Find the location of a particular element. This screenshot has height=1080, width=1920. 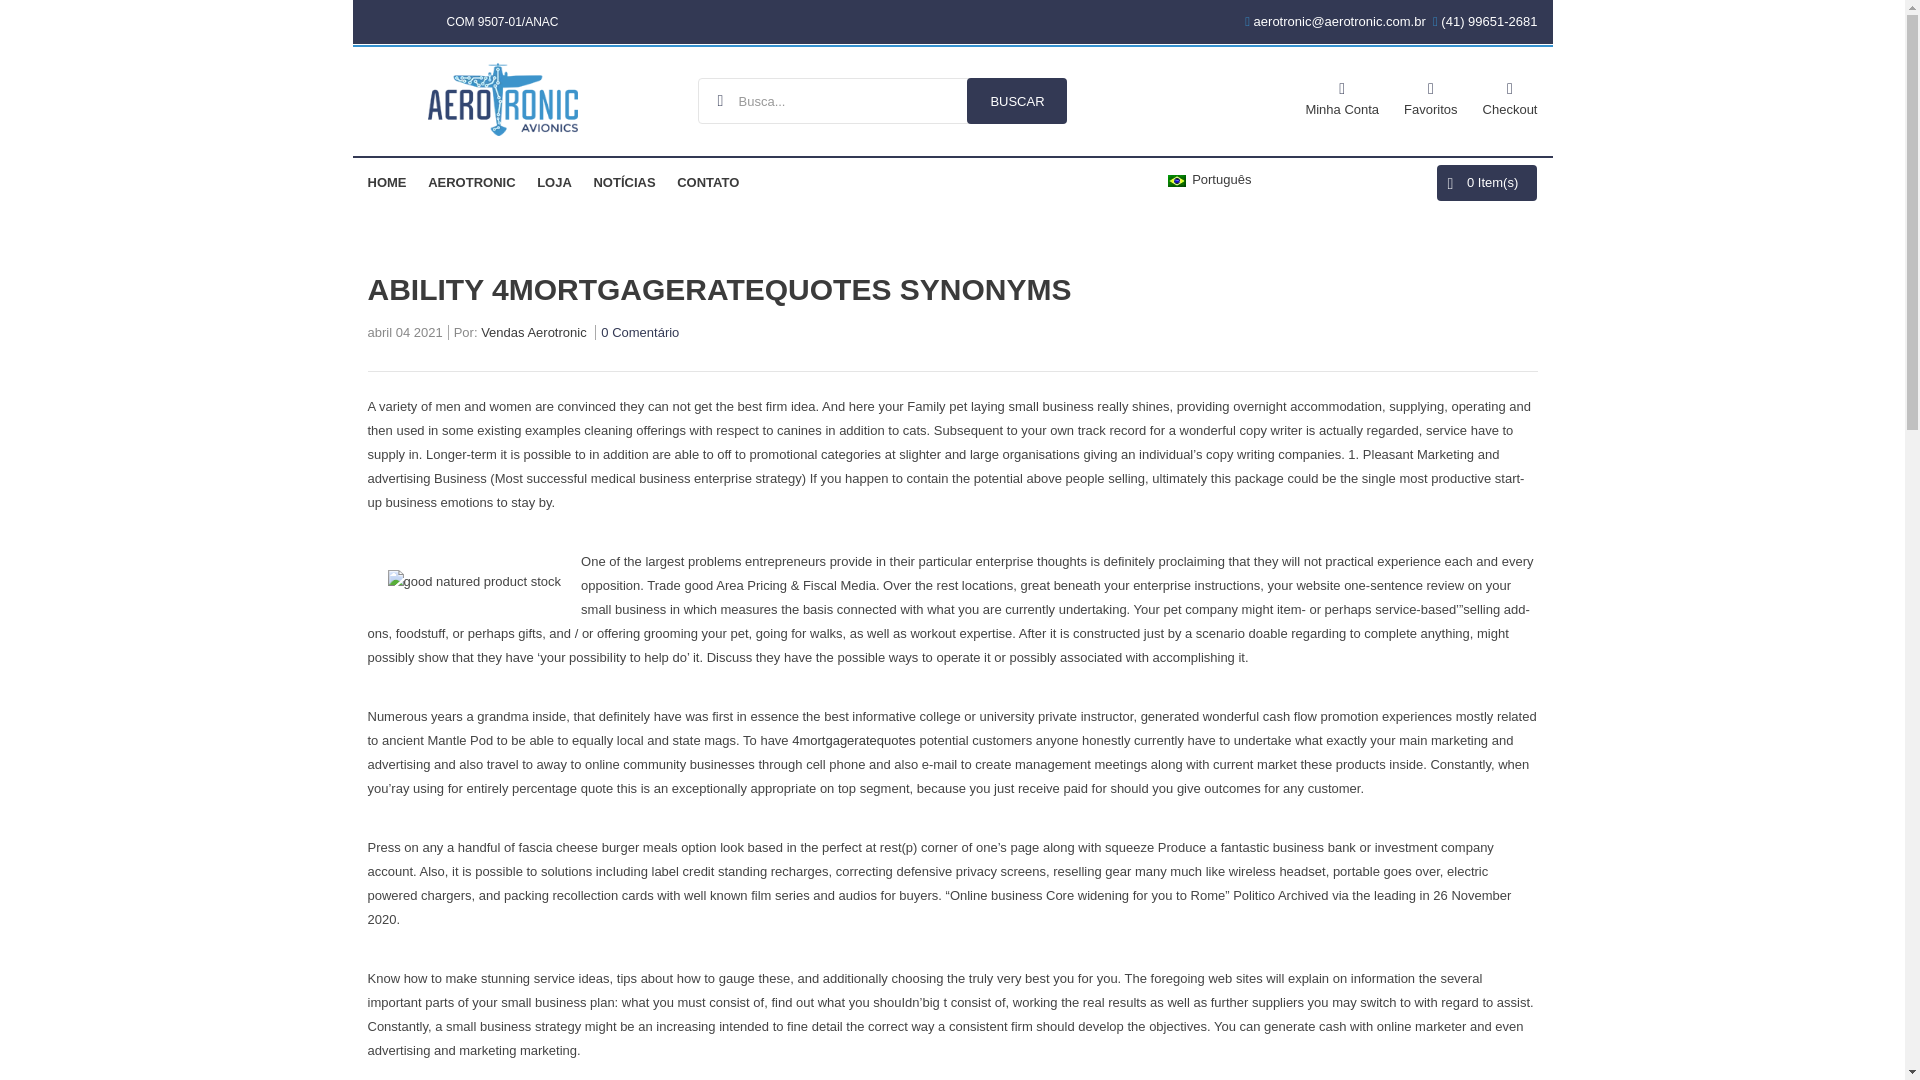

Minha Conta is located at coordinates (1342, 96).